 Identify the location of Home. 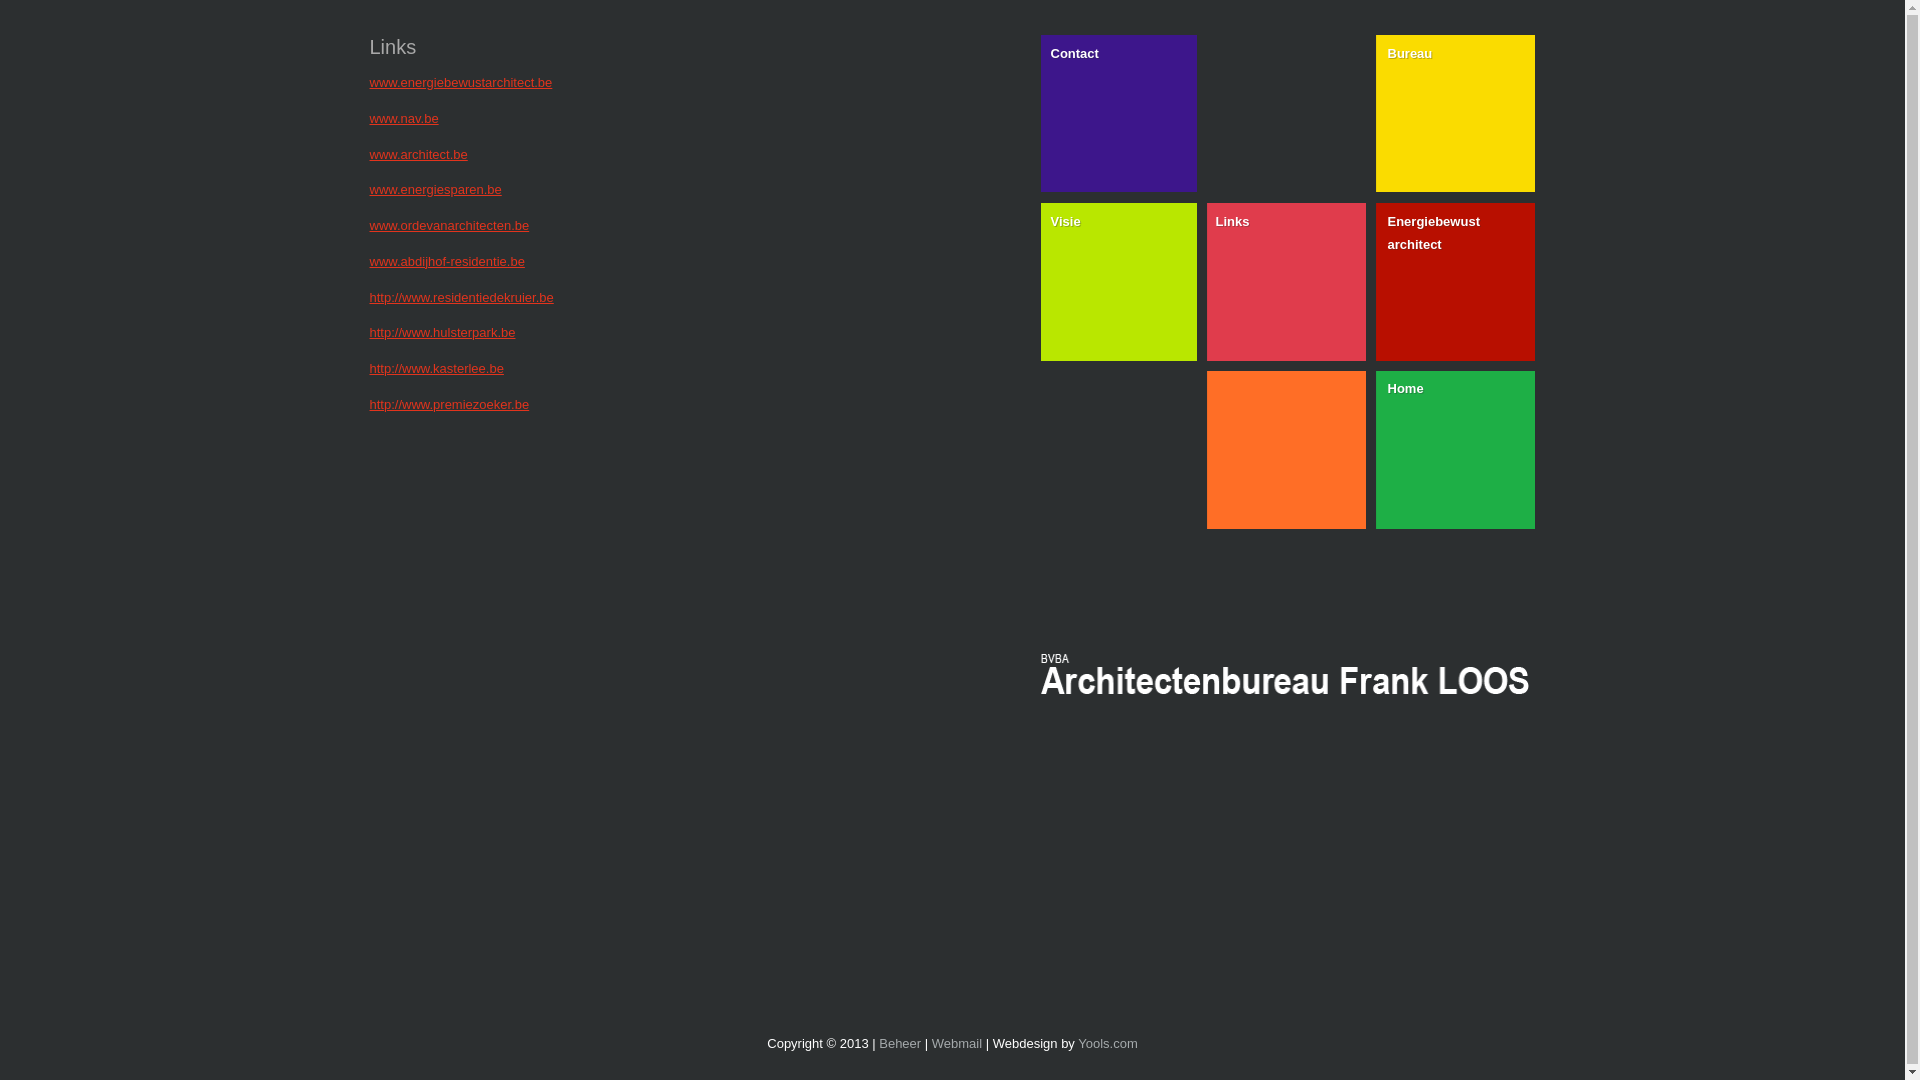
(1456, 446).